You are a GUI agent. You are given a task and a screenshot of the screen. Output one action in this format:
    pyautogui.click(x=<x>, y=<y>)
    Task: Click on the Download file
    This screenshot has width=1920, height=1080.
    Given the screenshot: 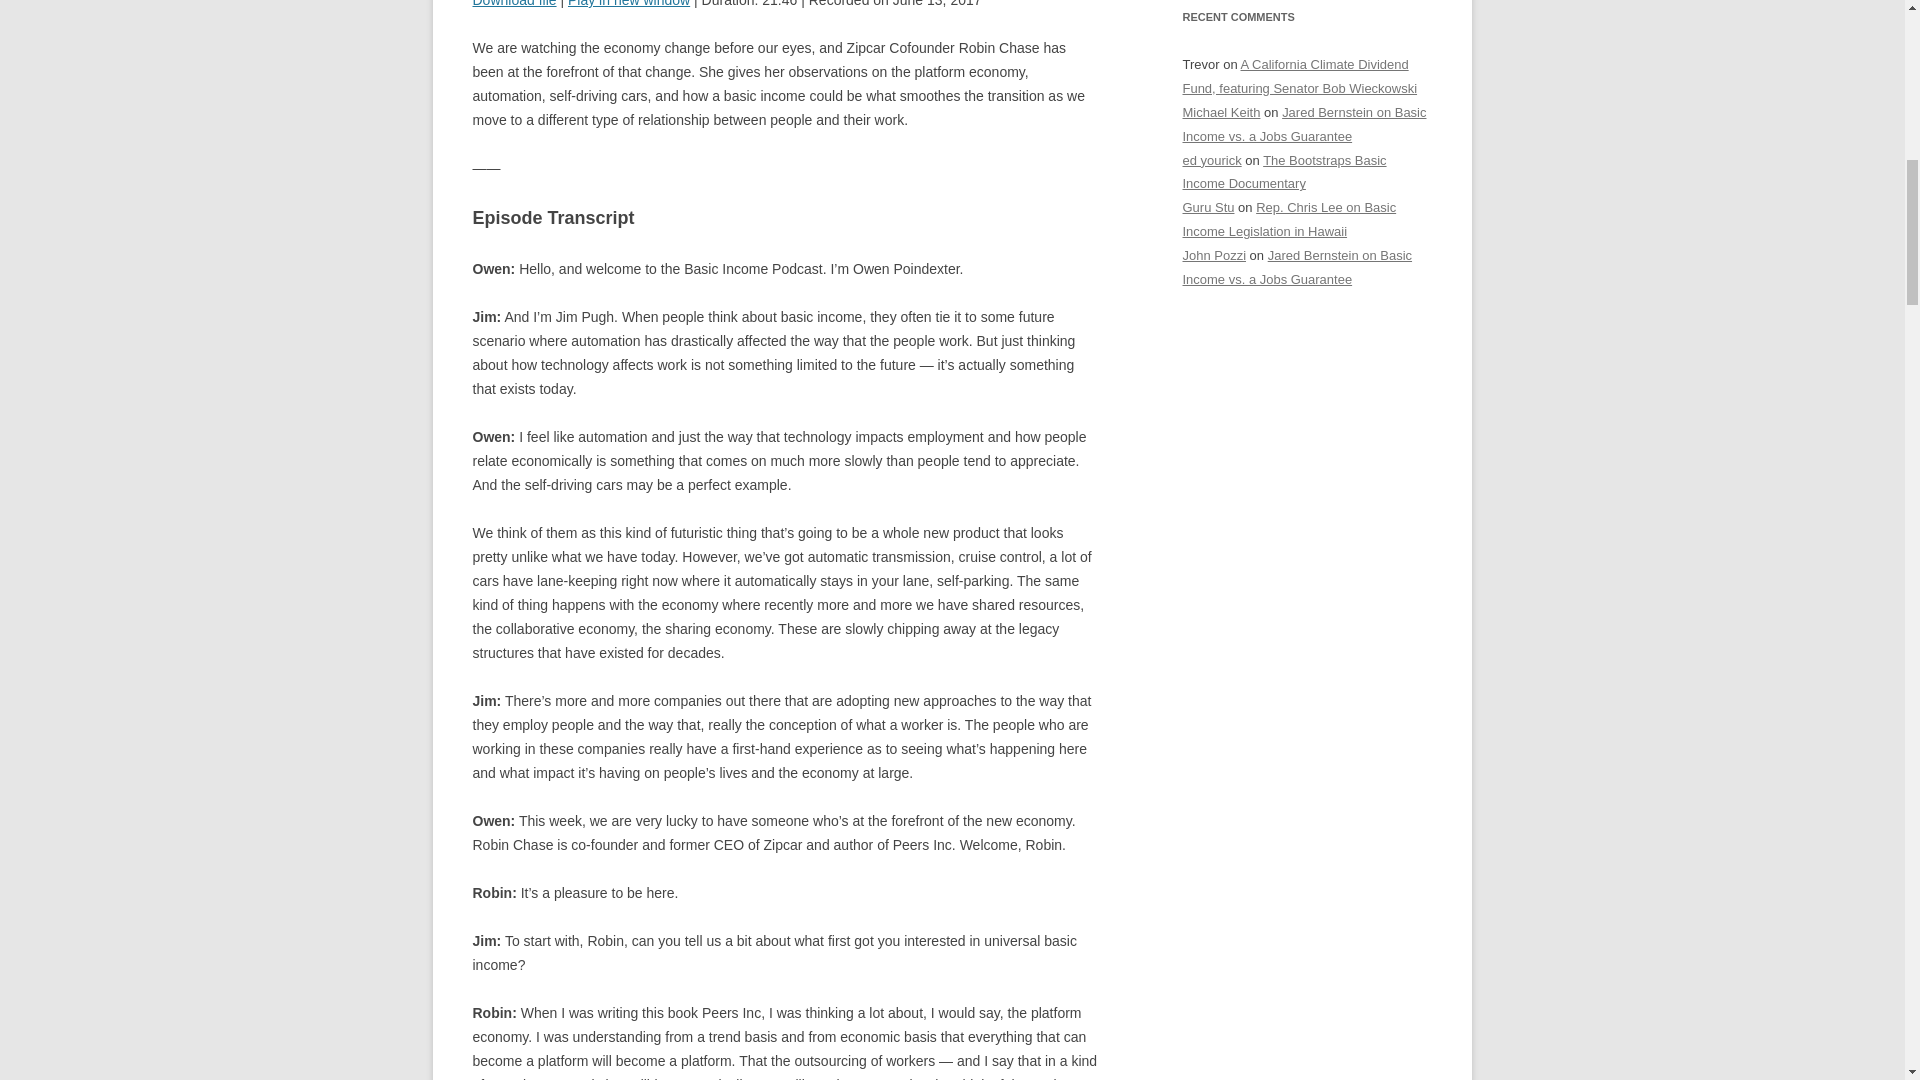 What is the action you would take?
    pyautogui.click(x=514, y=4)
    